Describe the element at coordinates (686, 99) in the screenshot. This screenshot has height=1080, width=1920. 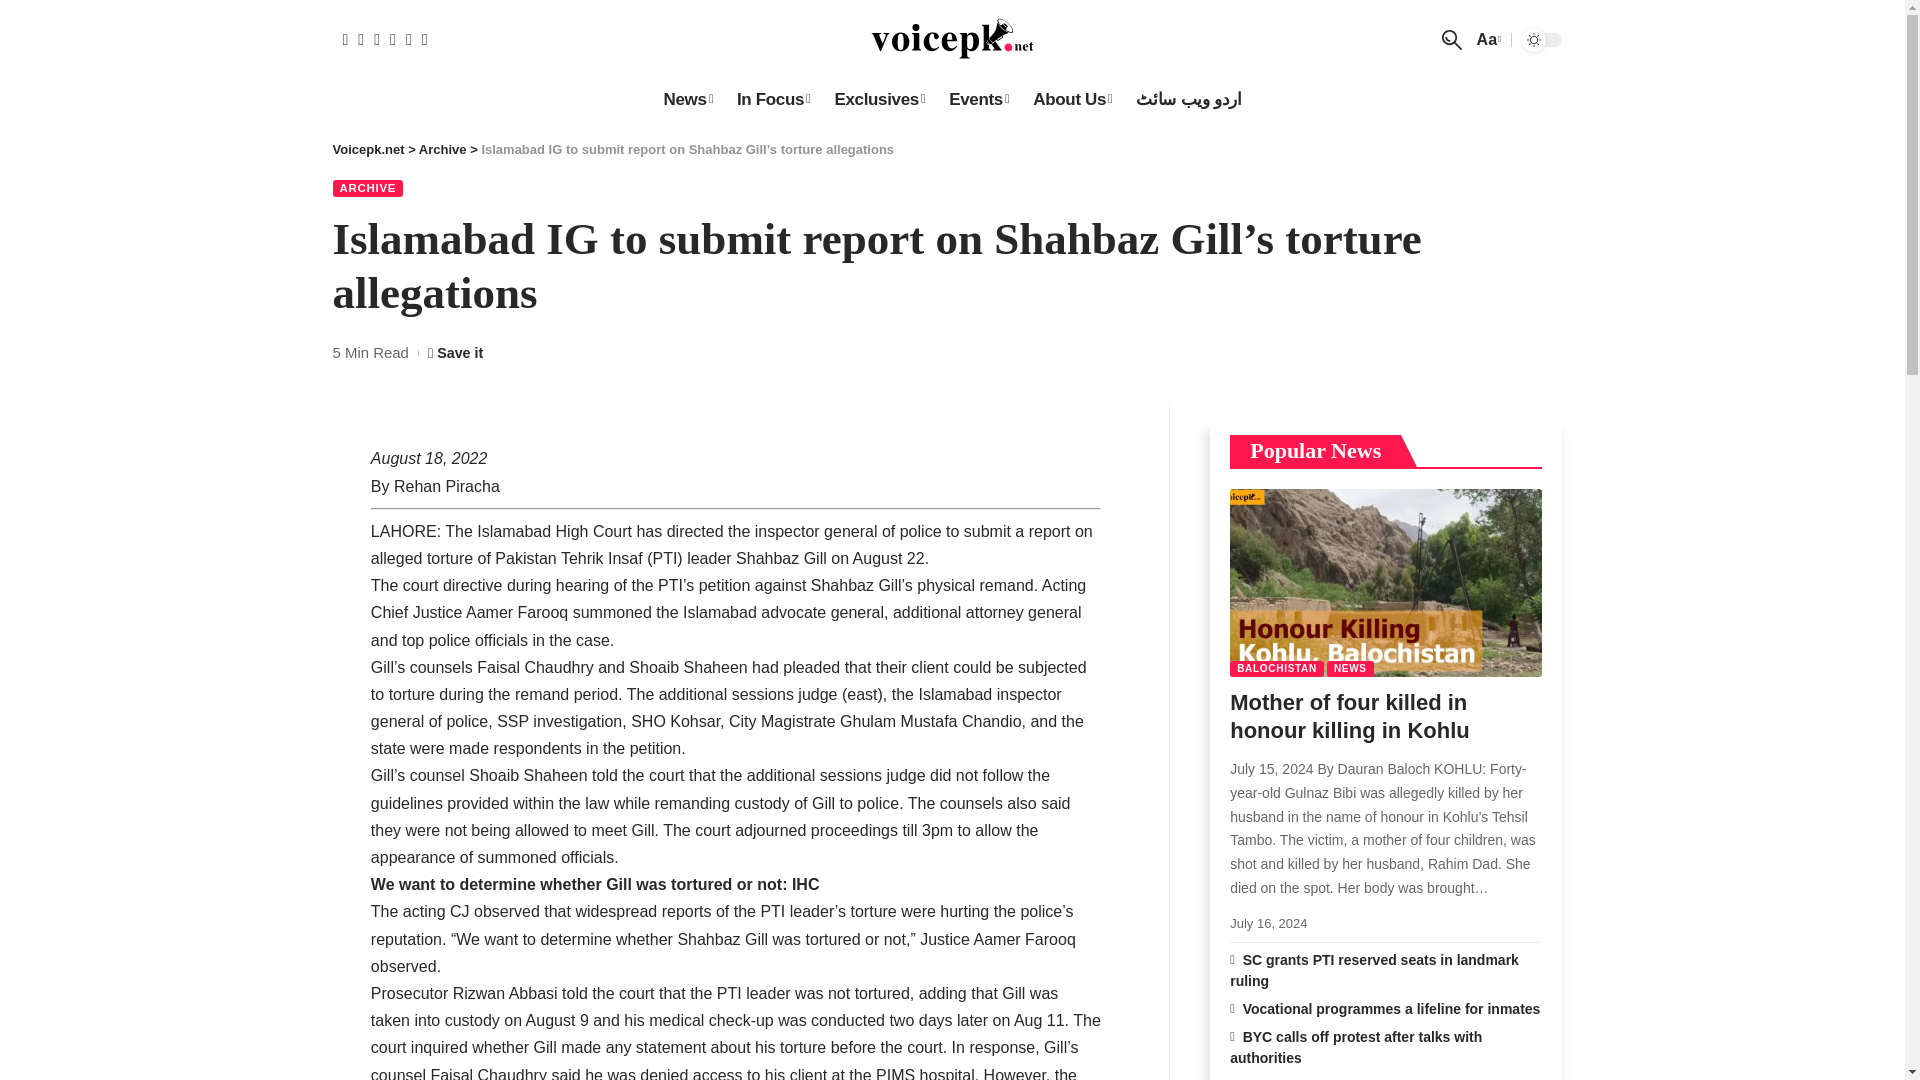
I see `News` at that location.